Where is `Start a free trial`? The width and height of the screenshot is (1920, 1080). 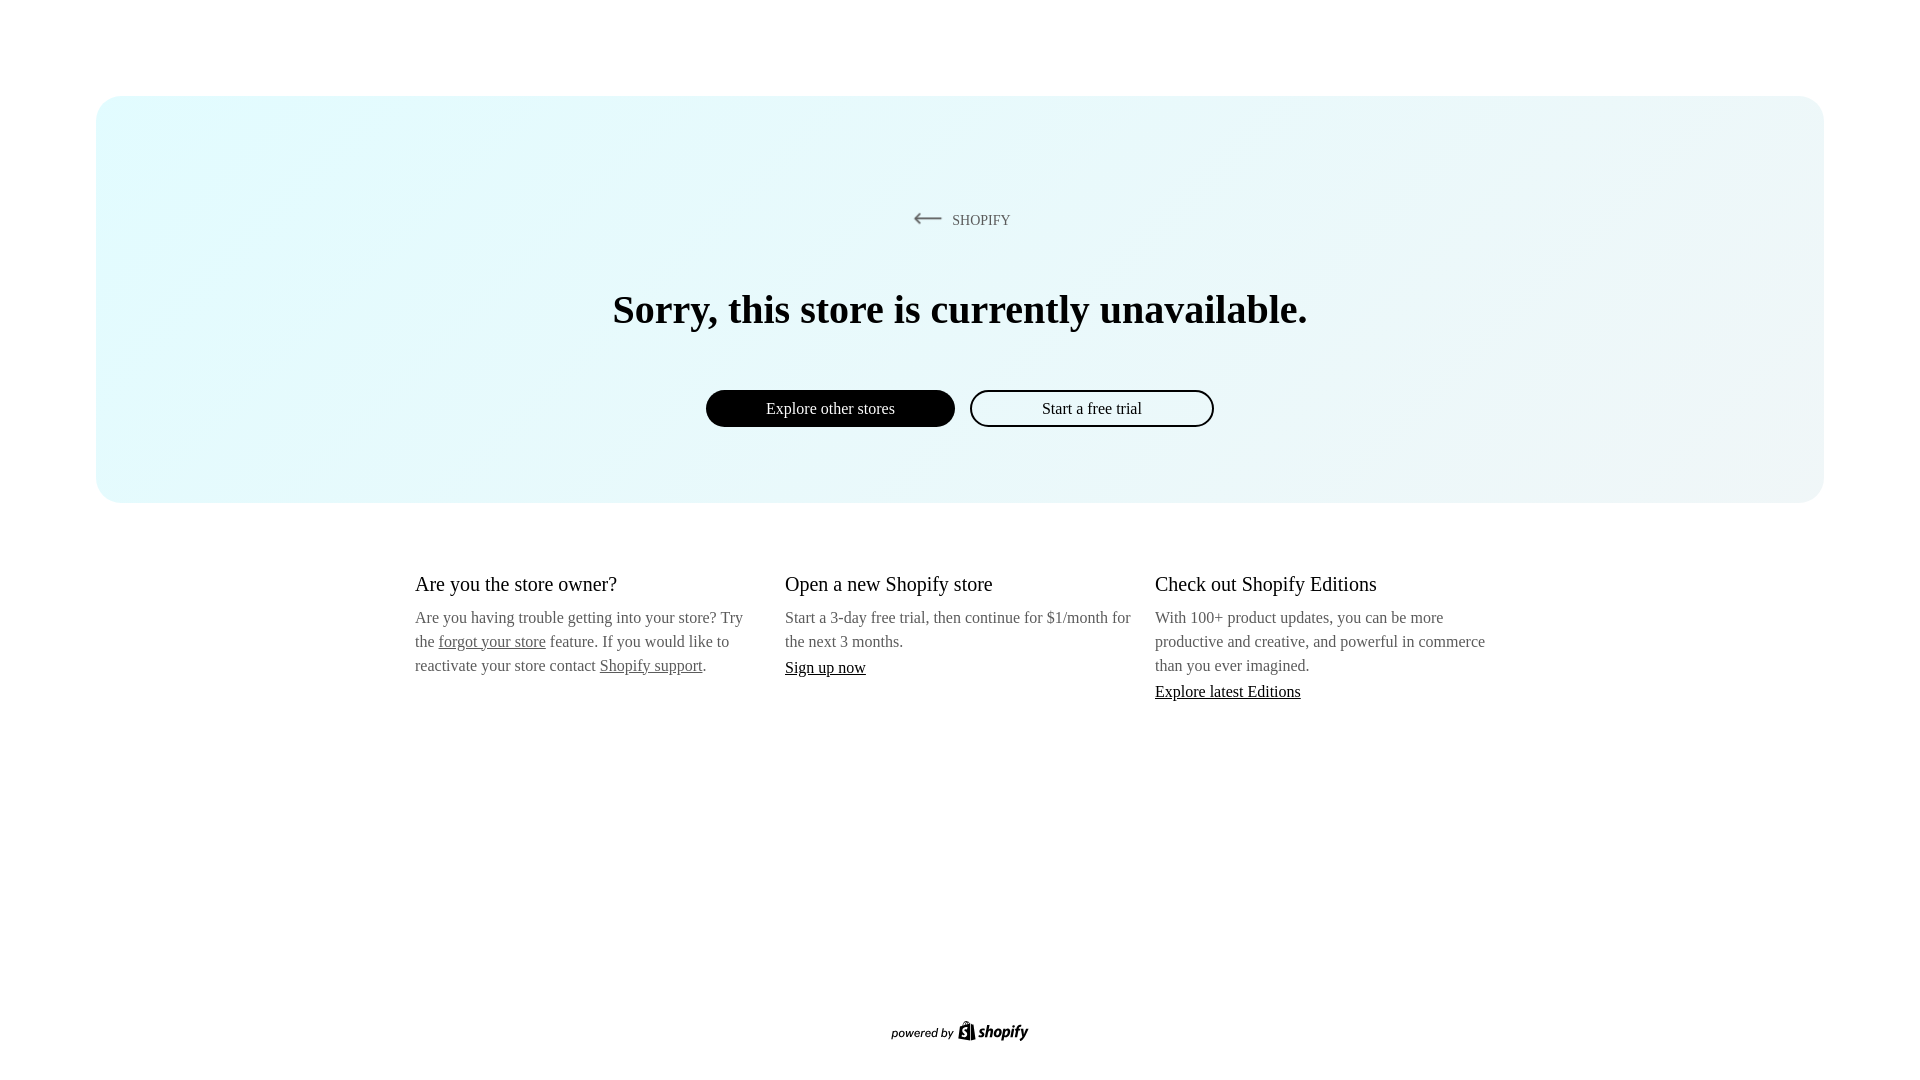
Start a free trial is located at coordinates (1091, 408).